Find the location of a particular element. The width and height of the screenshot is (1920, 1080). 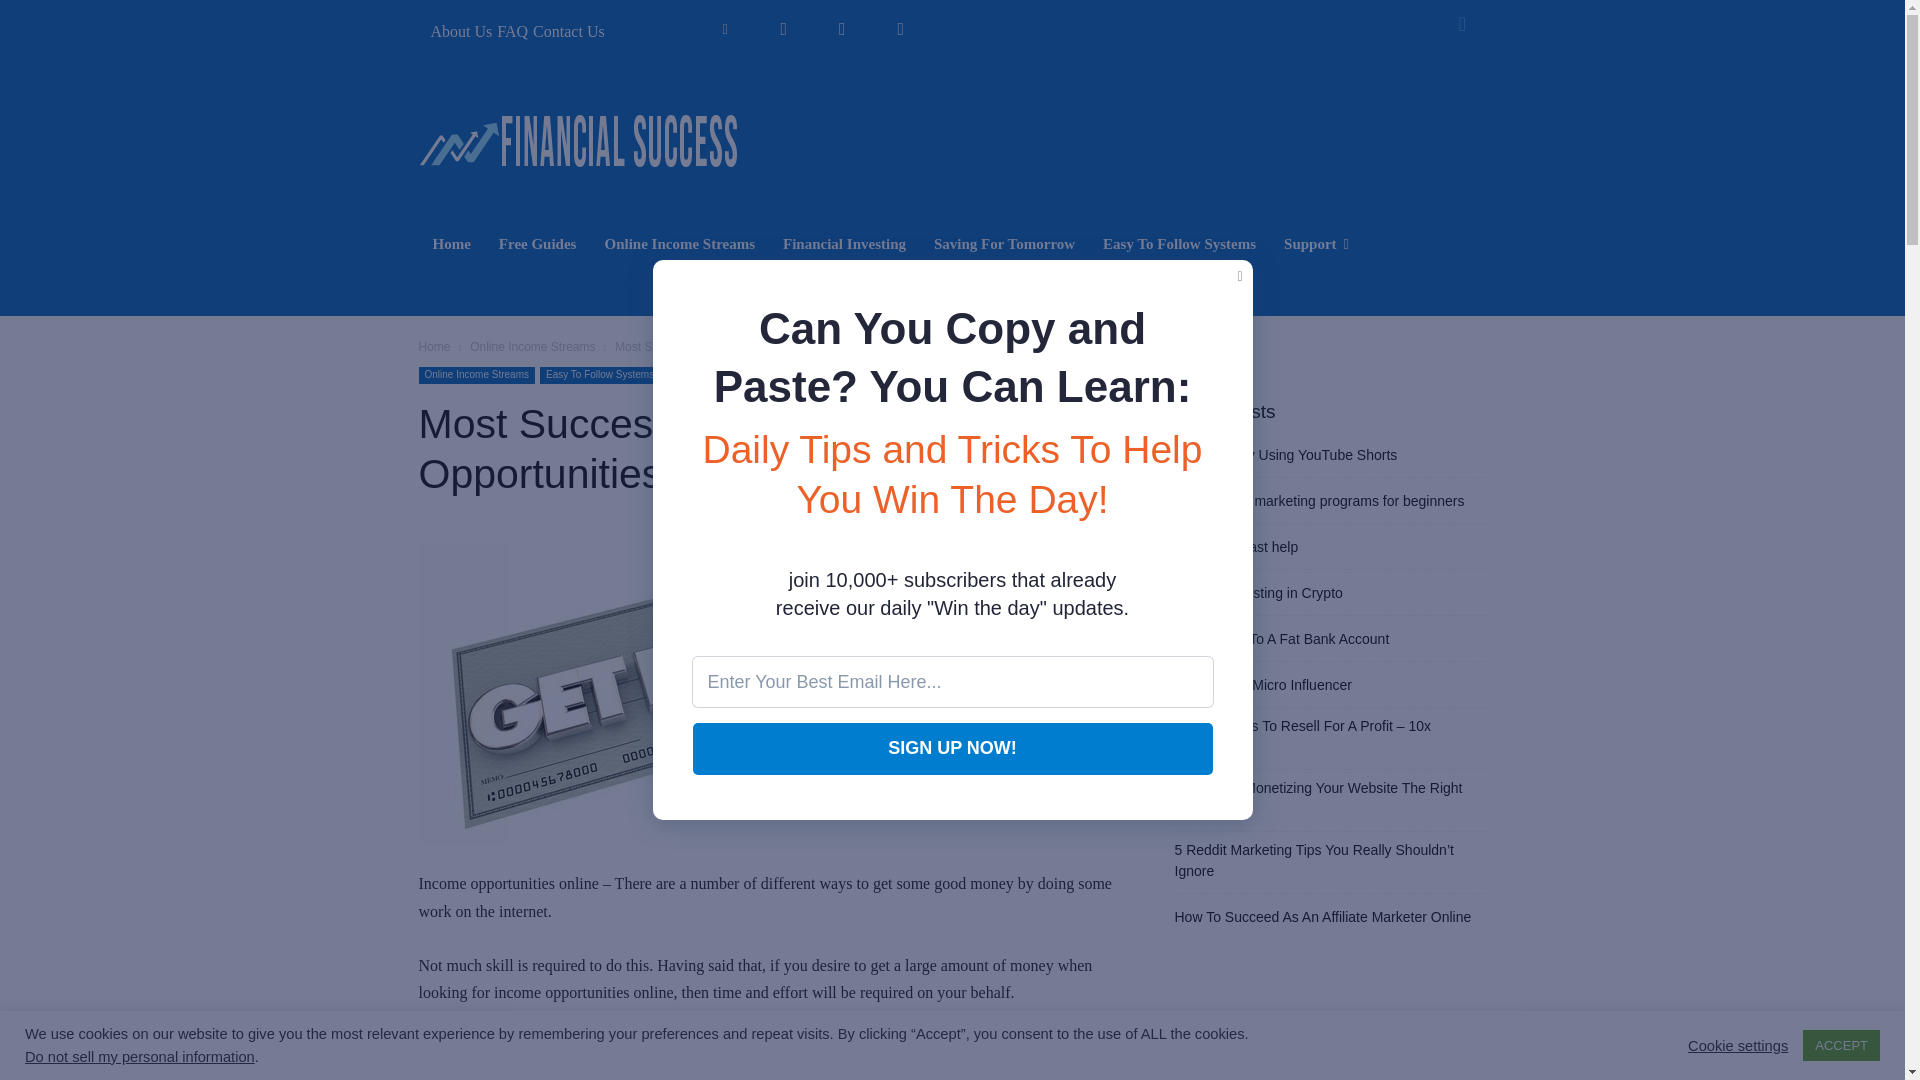

Saving For Tomorrow is located at coordinates (1004, 244).